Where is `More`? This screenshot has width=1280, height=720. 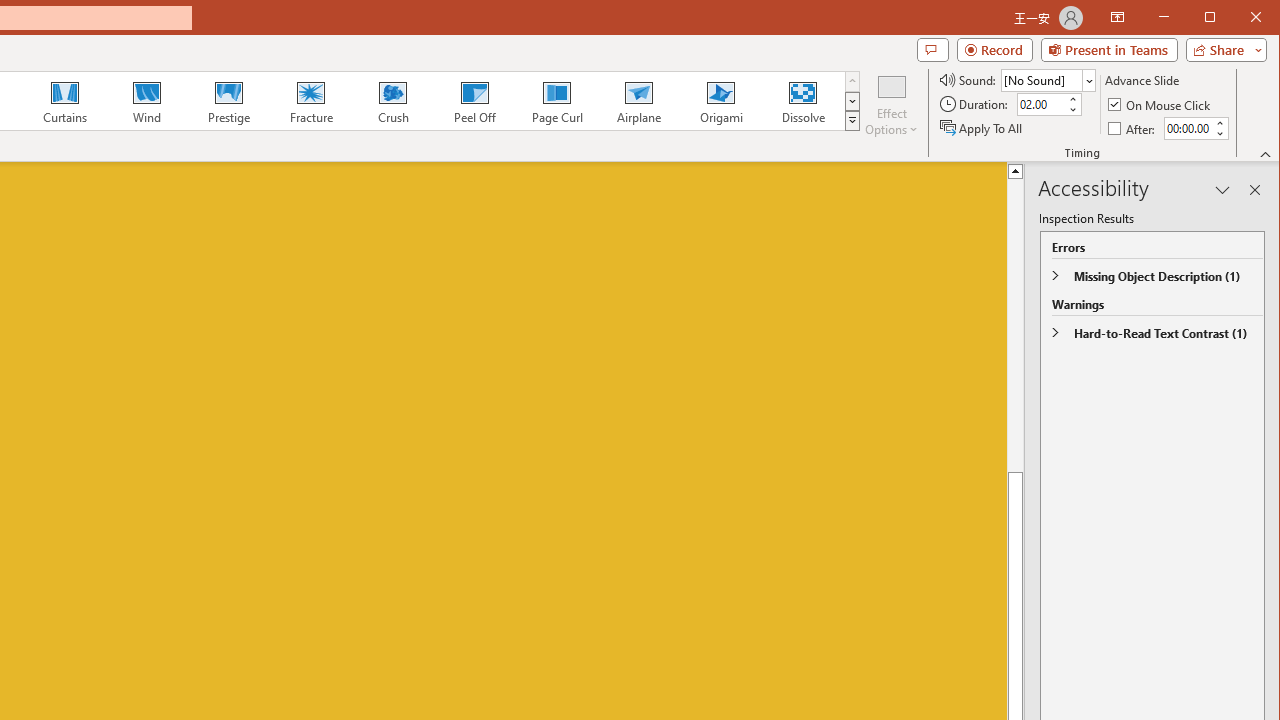 More is located at coordinates (1218, 123).